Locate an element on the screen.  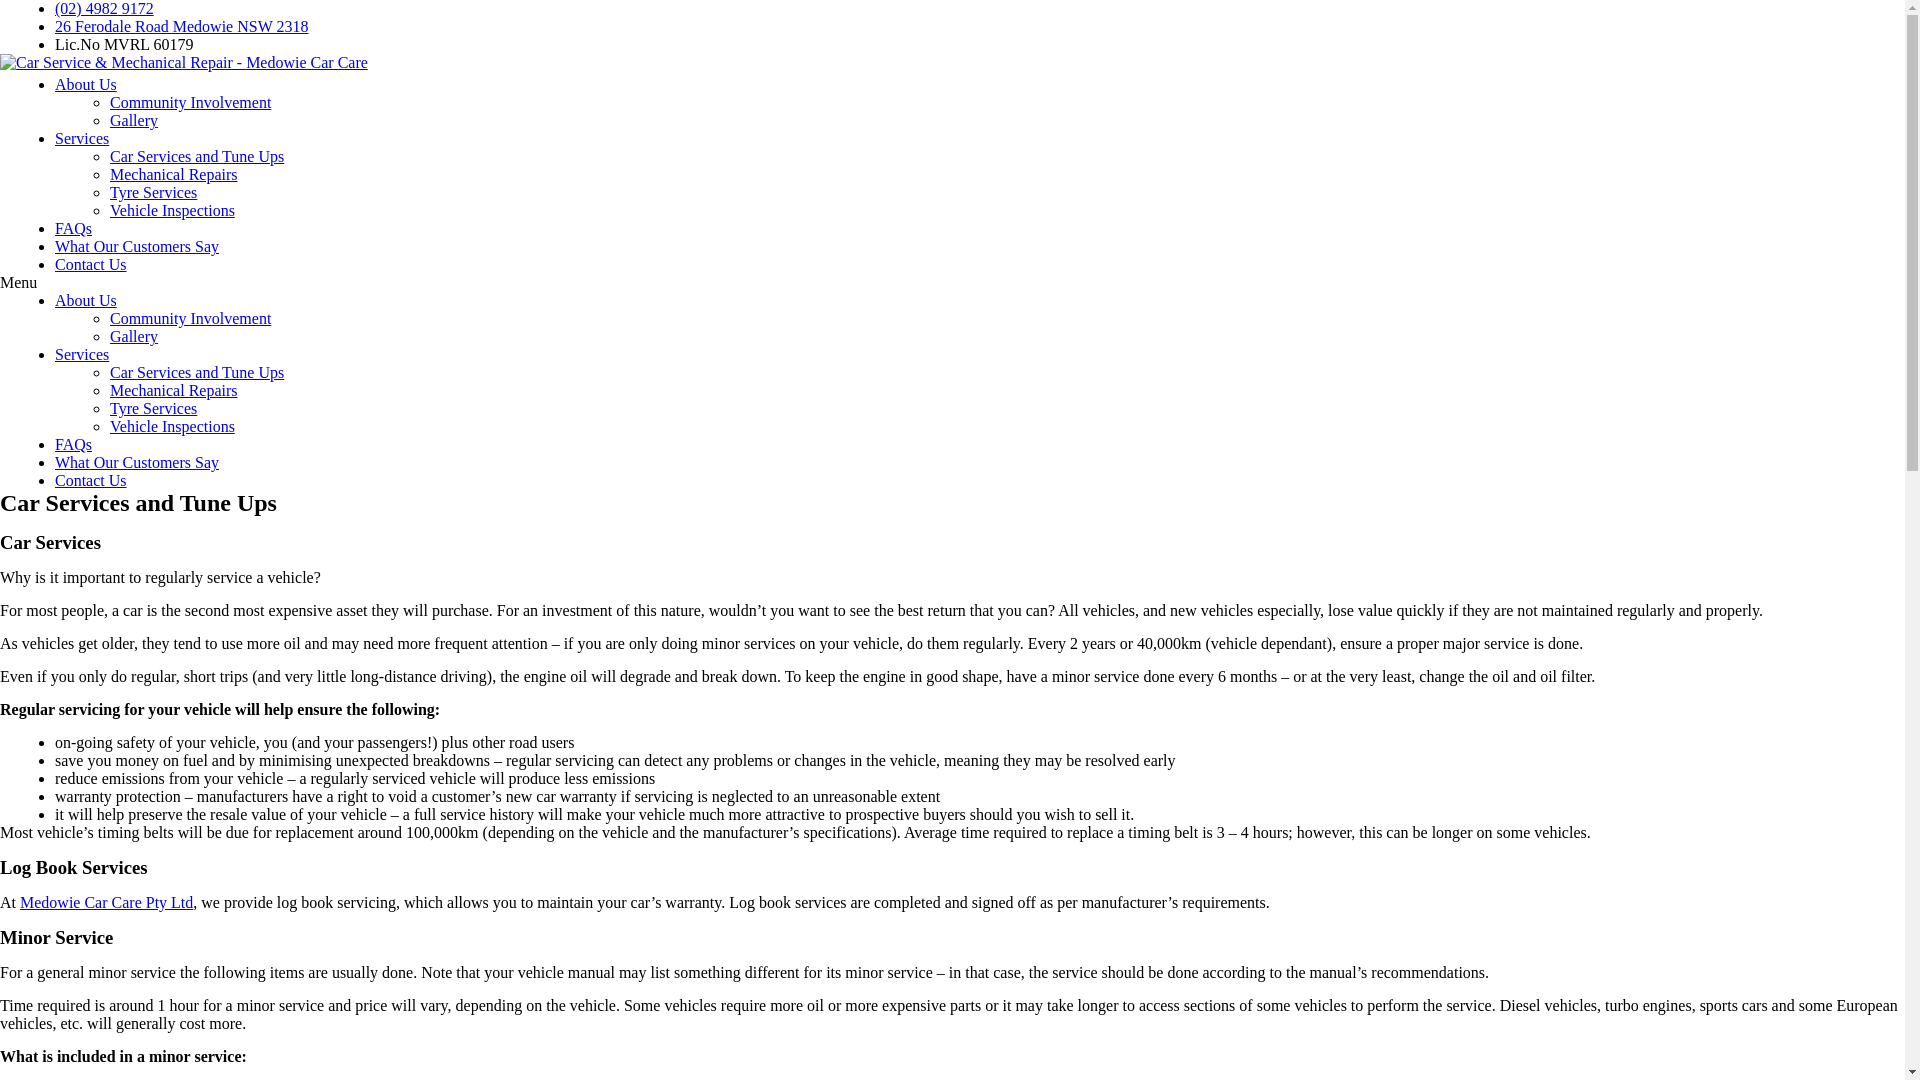
Car Services and Tune Ups is located at coordinates (197, 372).